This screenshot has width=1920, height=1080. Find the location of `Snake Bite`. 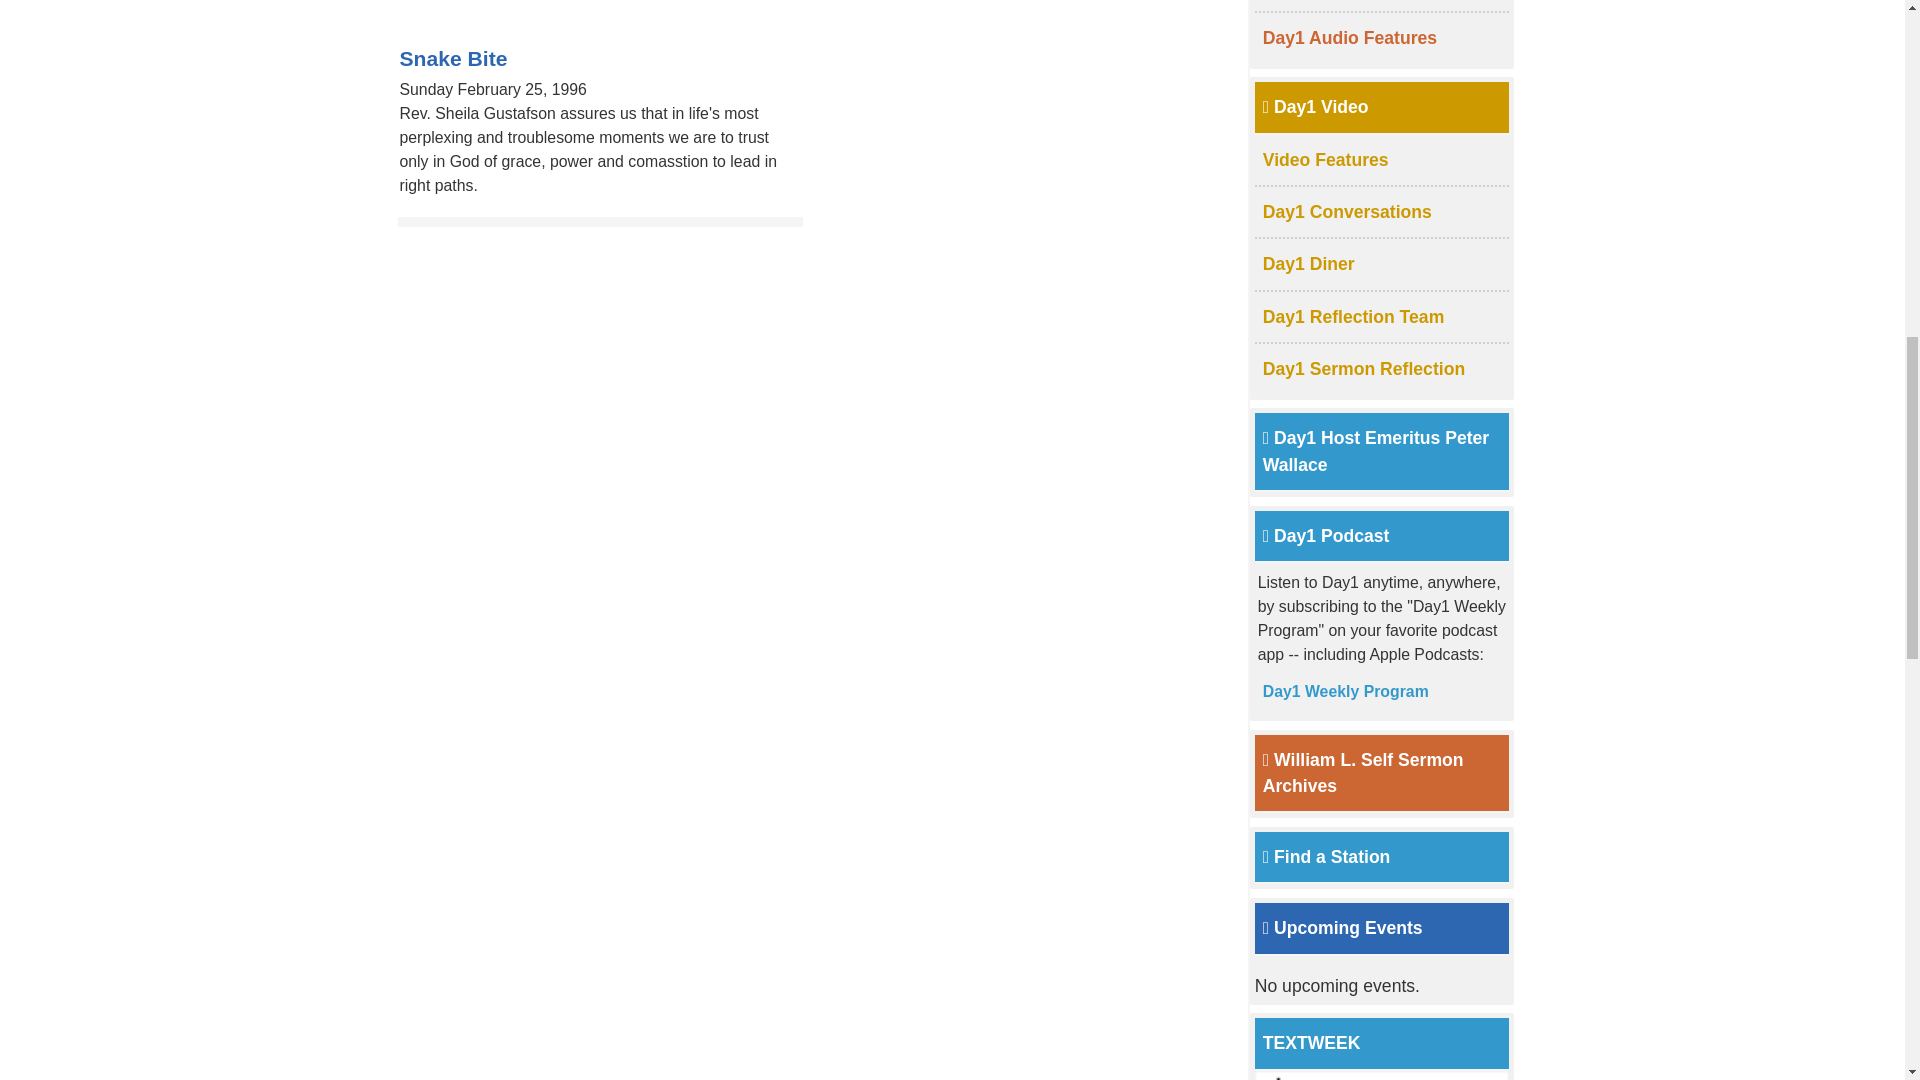

Snake Bite is located at coordinates (454, 58).